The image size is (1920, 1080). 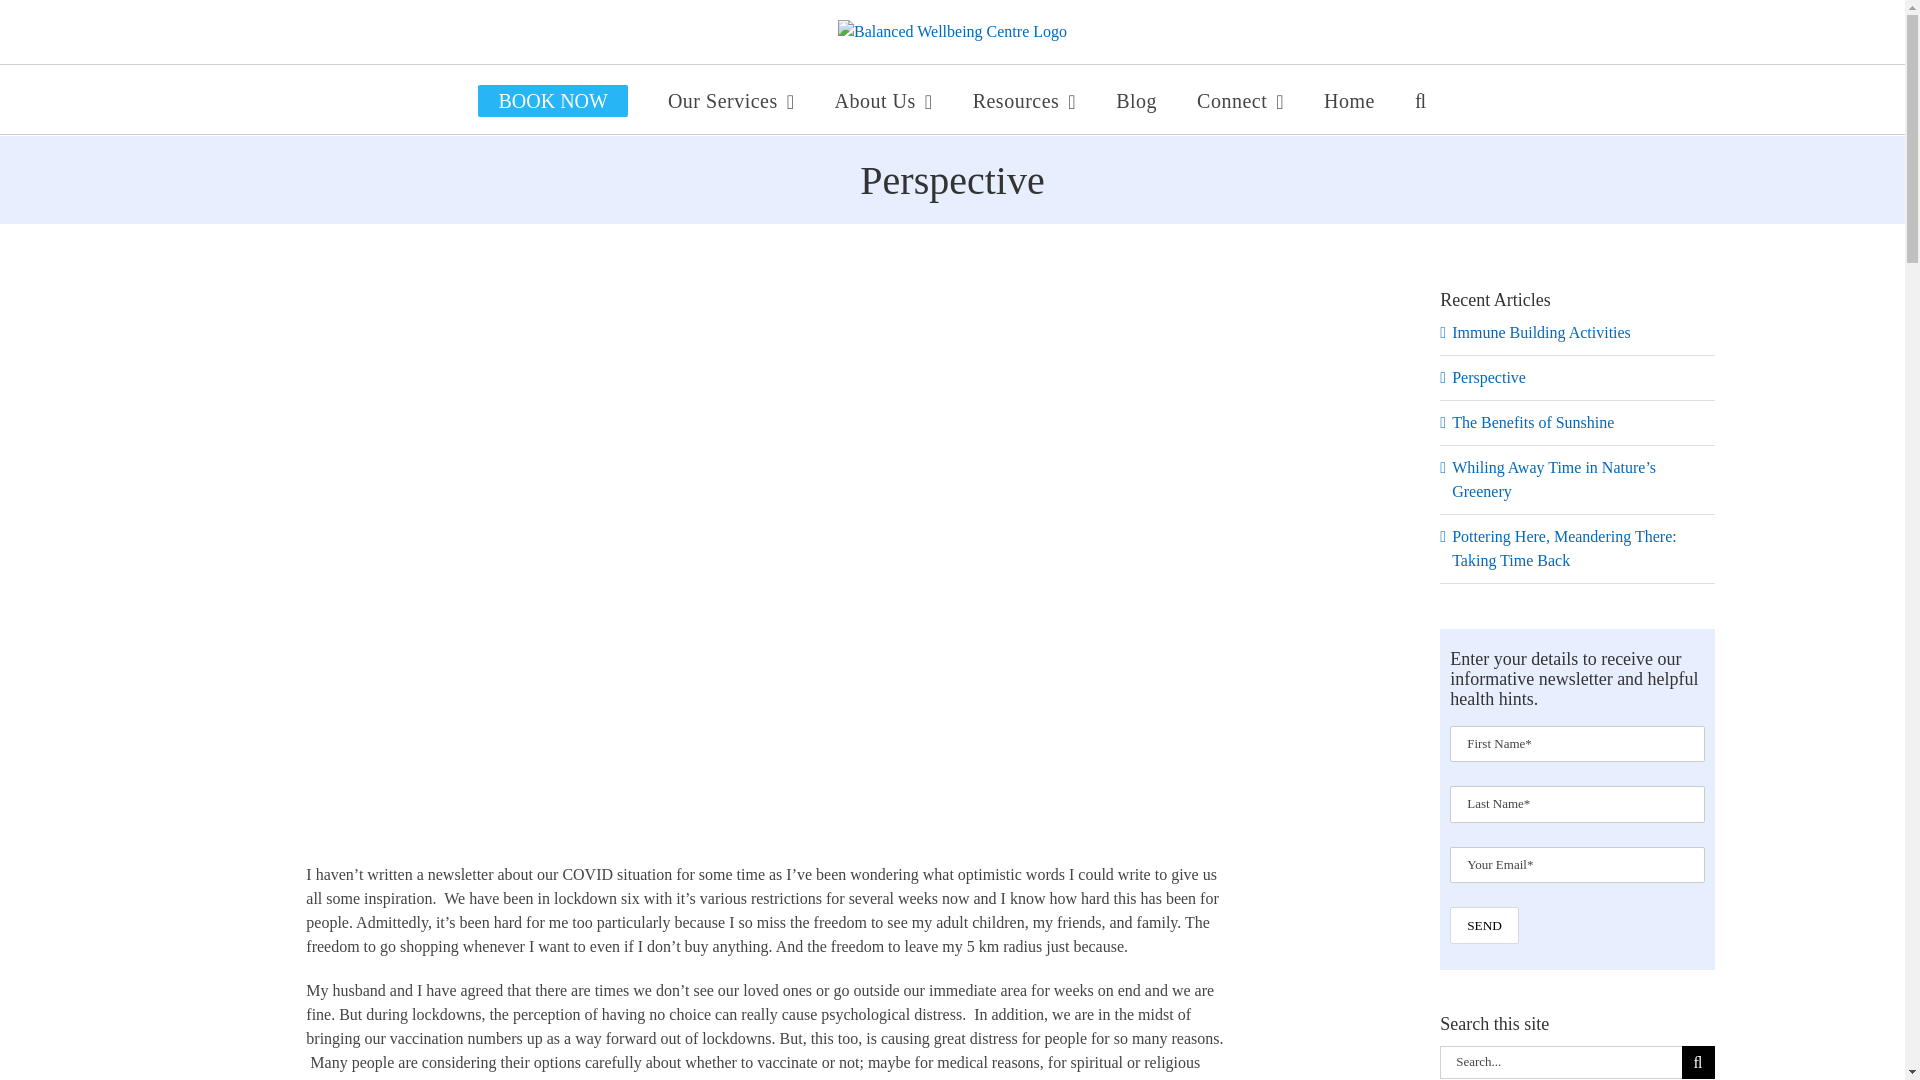 What do you see at coordinates (884, 98) in the screenshot?
I see `About Us` at bounding box center [884, 98].